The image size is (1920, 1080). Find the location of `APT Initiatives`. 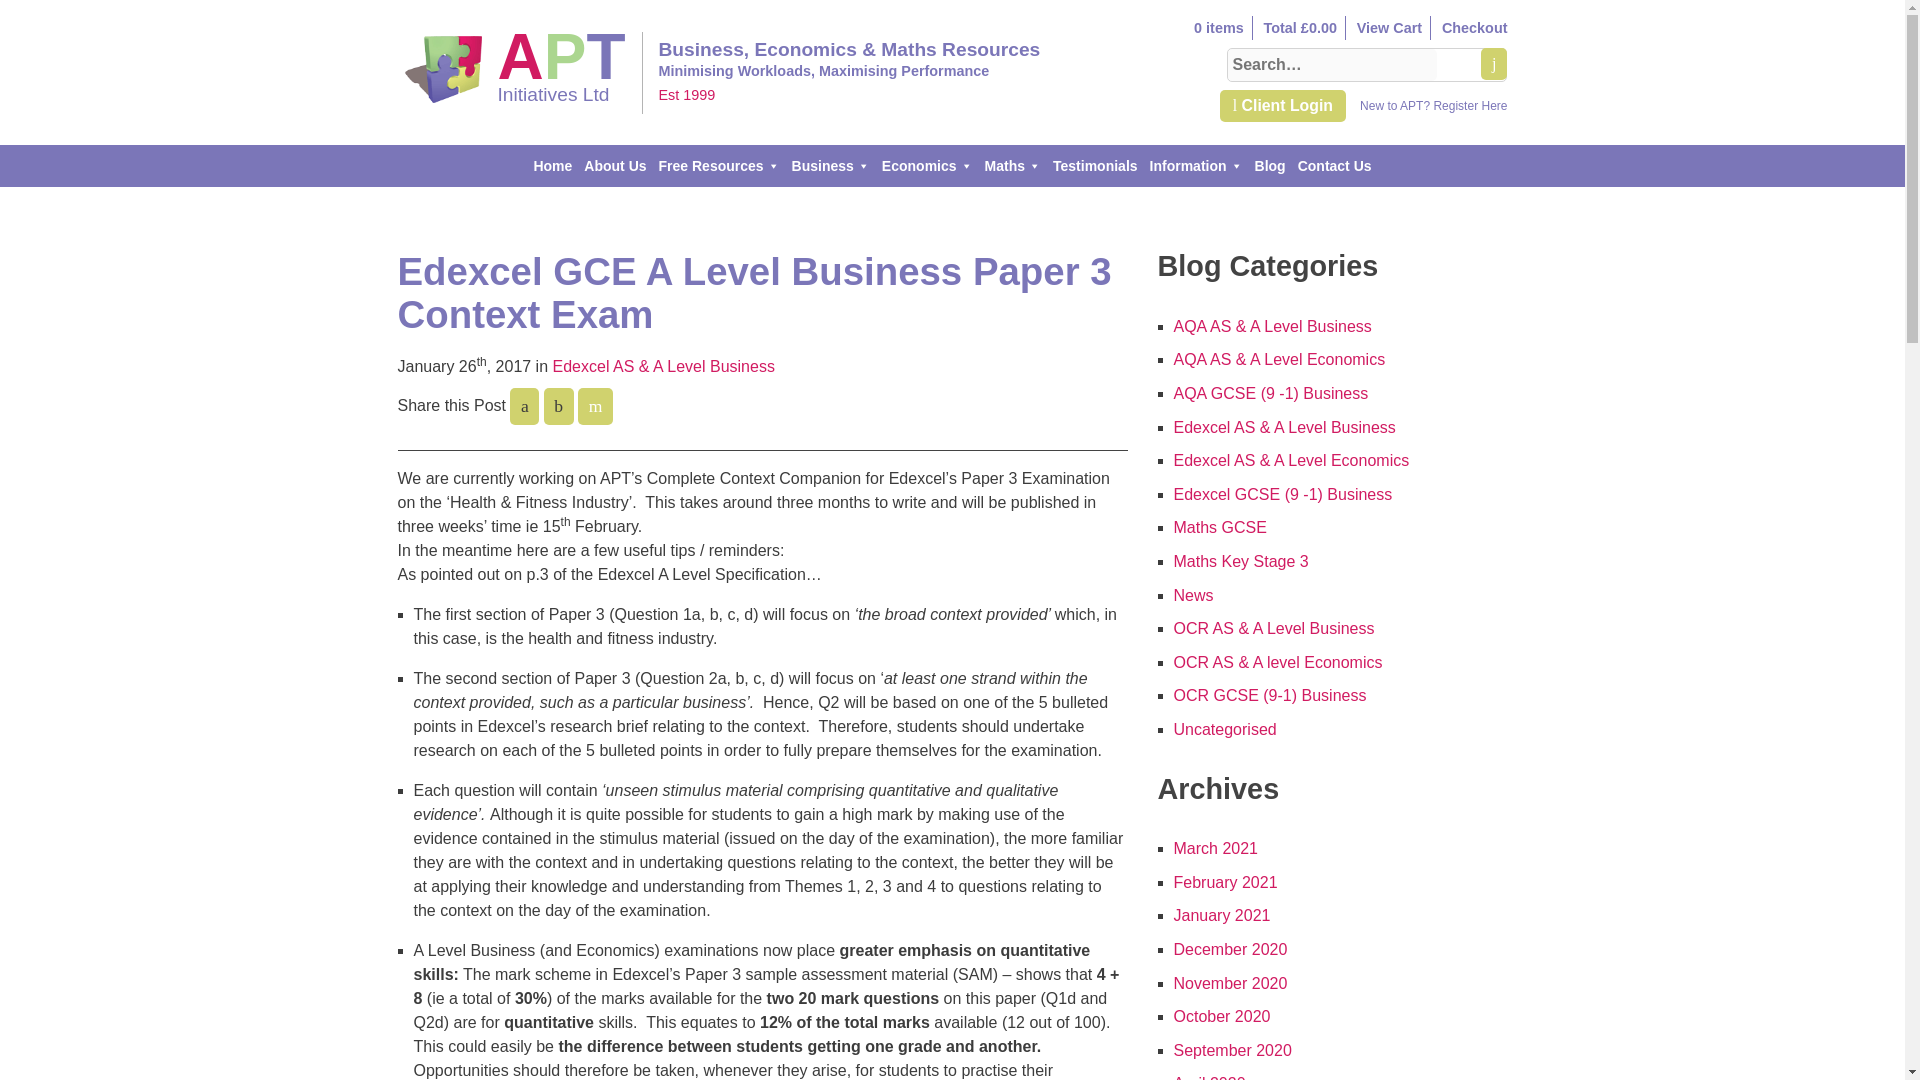

APT Initiatives is located at coordinates (1433, 106).